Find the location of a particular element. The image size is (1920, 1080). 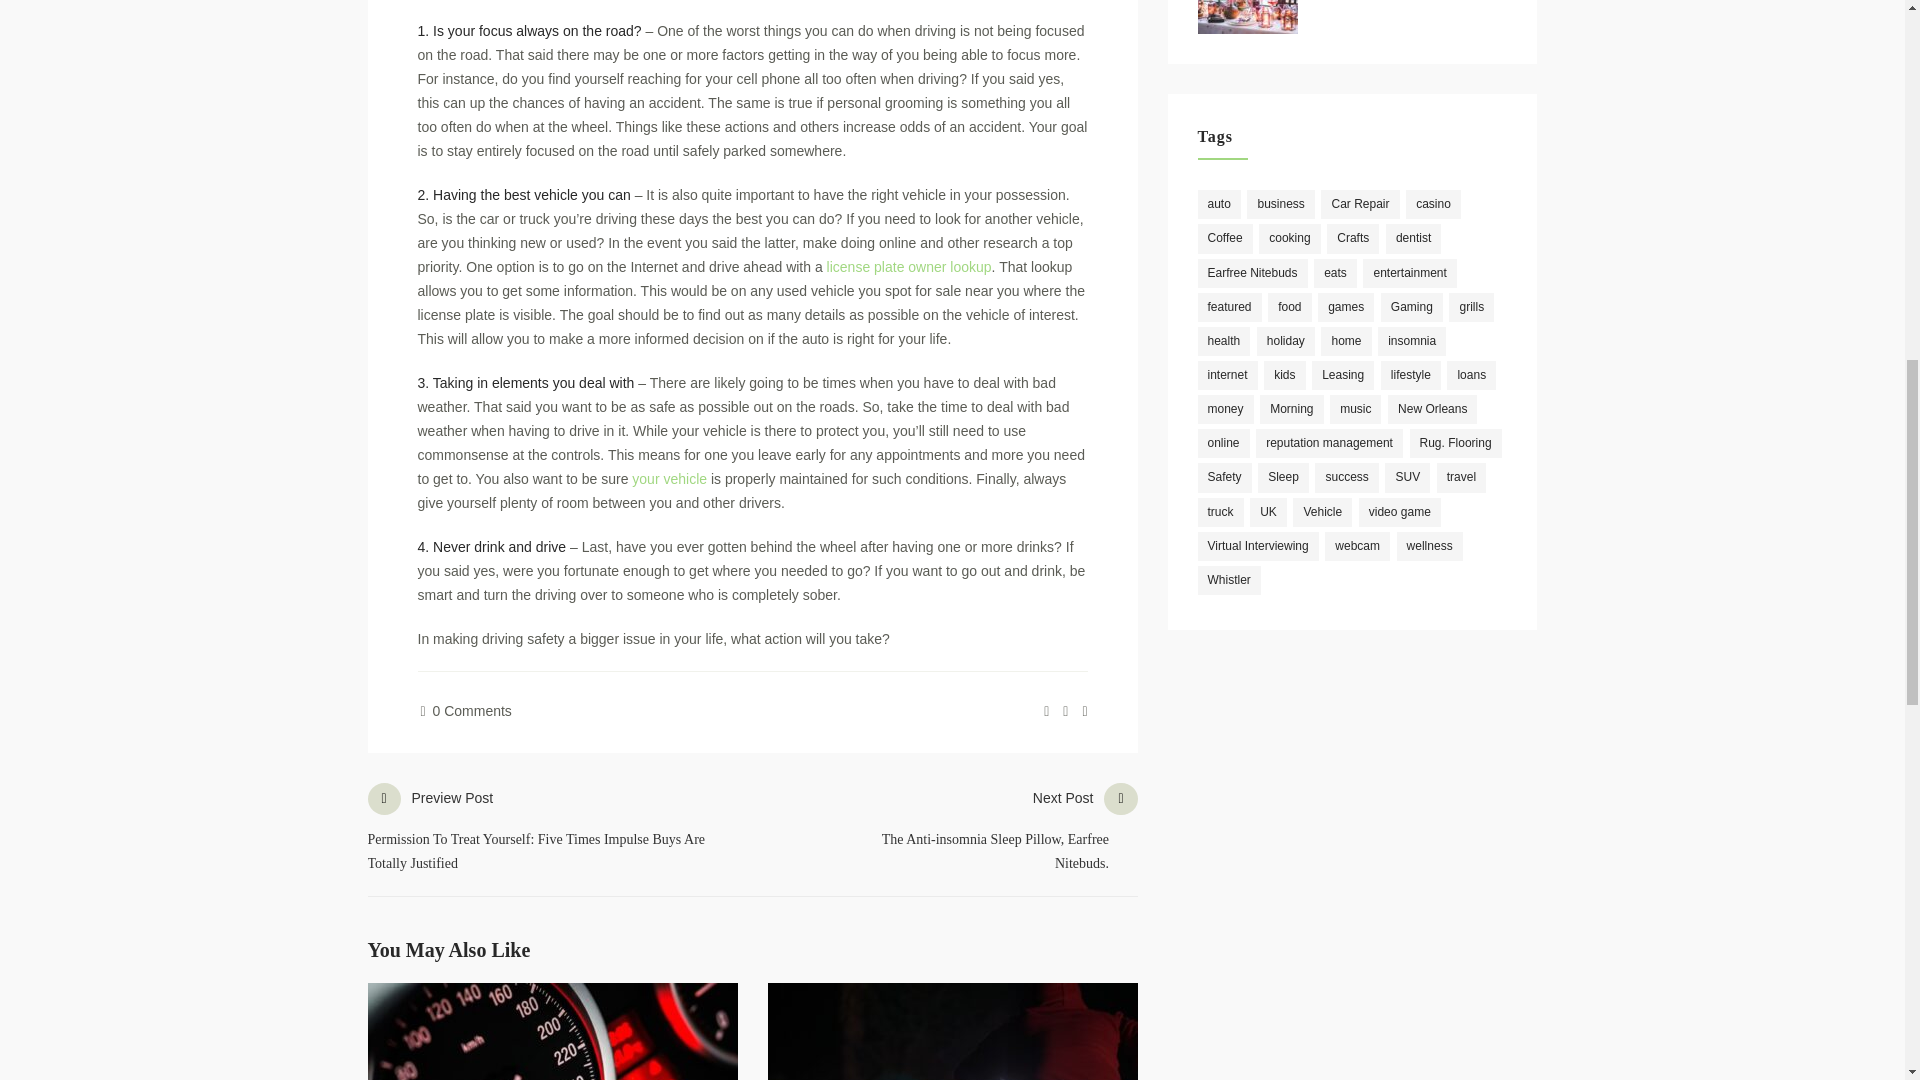

0 Comments is located at coordinates (465, 711).